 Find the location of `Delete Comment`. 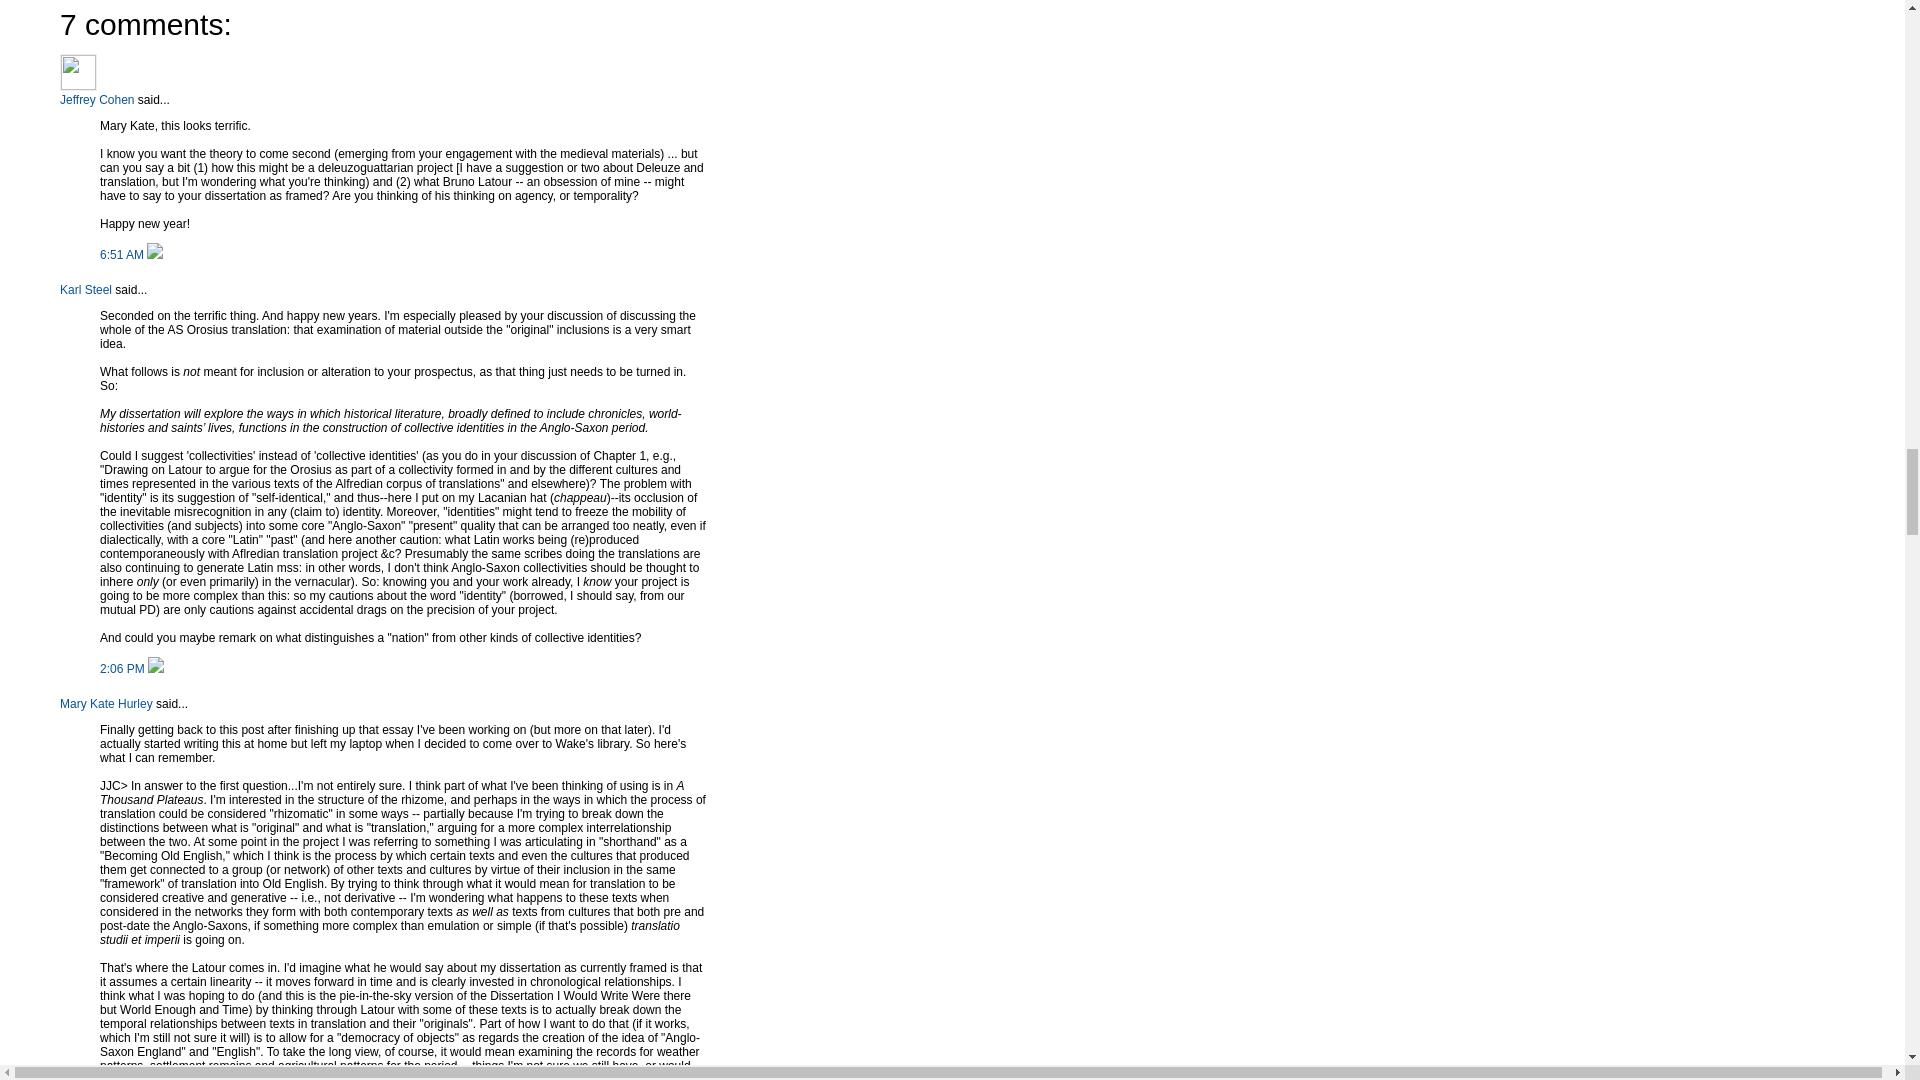

Delete Comment is located at coordinates (155, 255).